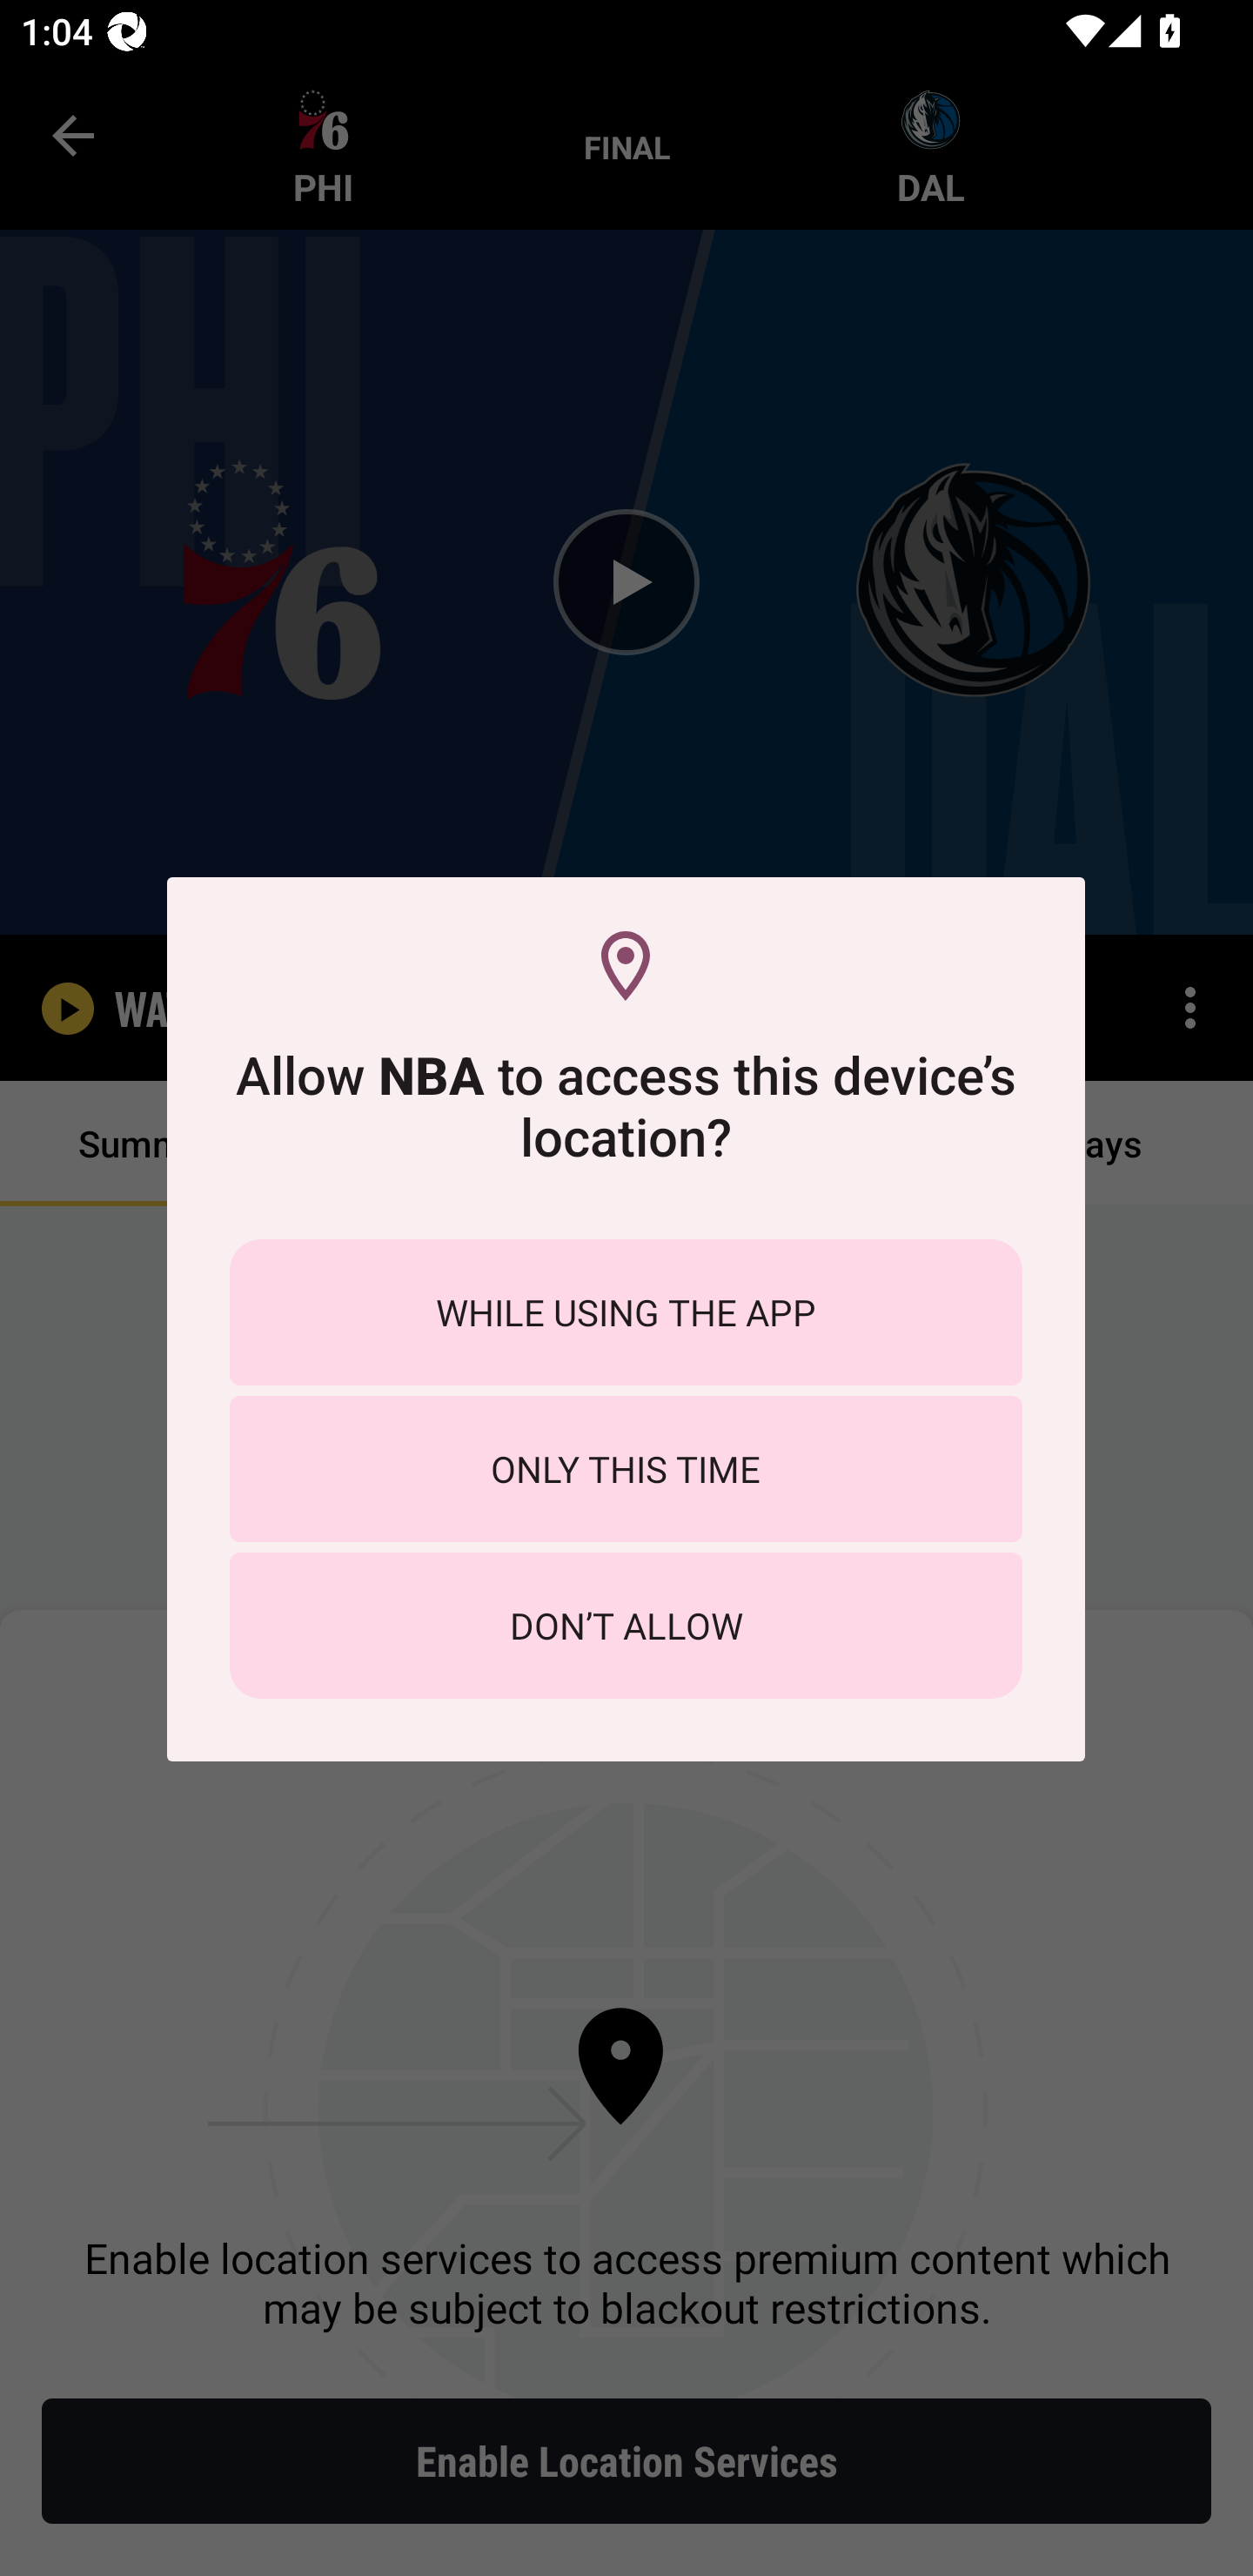  Describe the element at coordinates (626, 1469) in the screenshot. I see `ONLY THIS TIME` at that location.